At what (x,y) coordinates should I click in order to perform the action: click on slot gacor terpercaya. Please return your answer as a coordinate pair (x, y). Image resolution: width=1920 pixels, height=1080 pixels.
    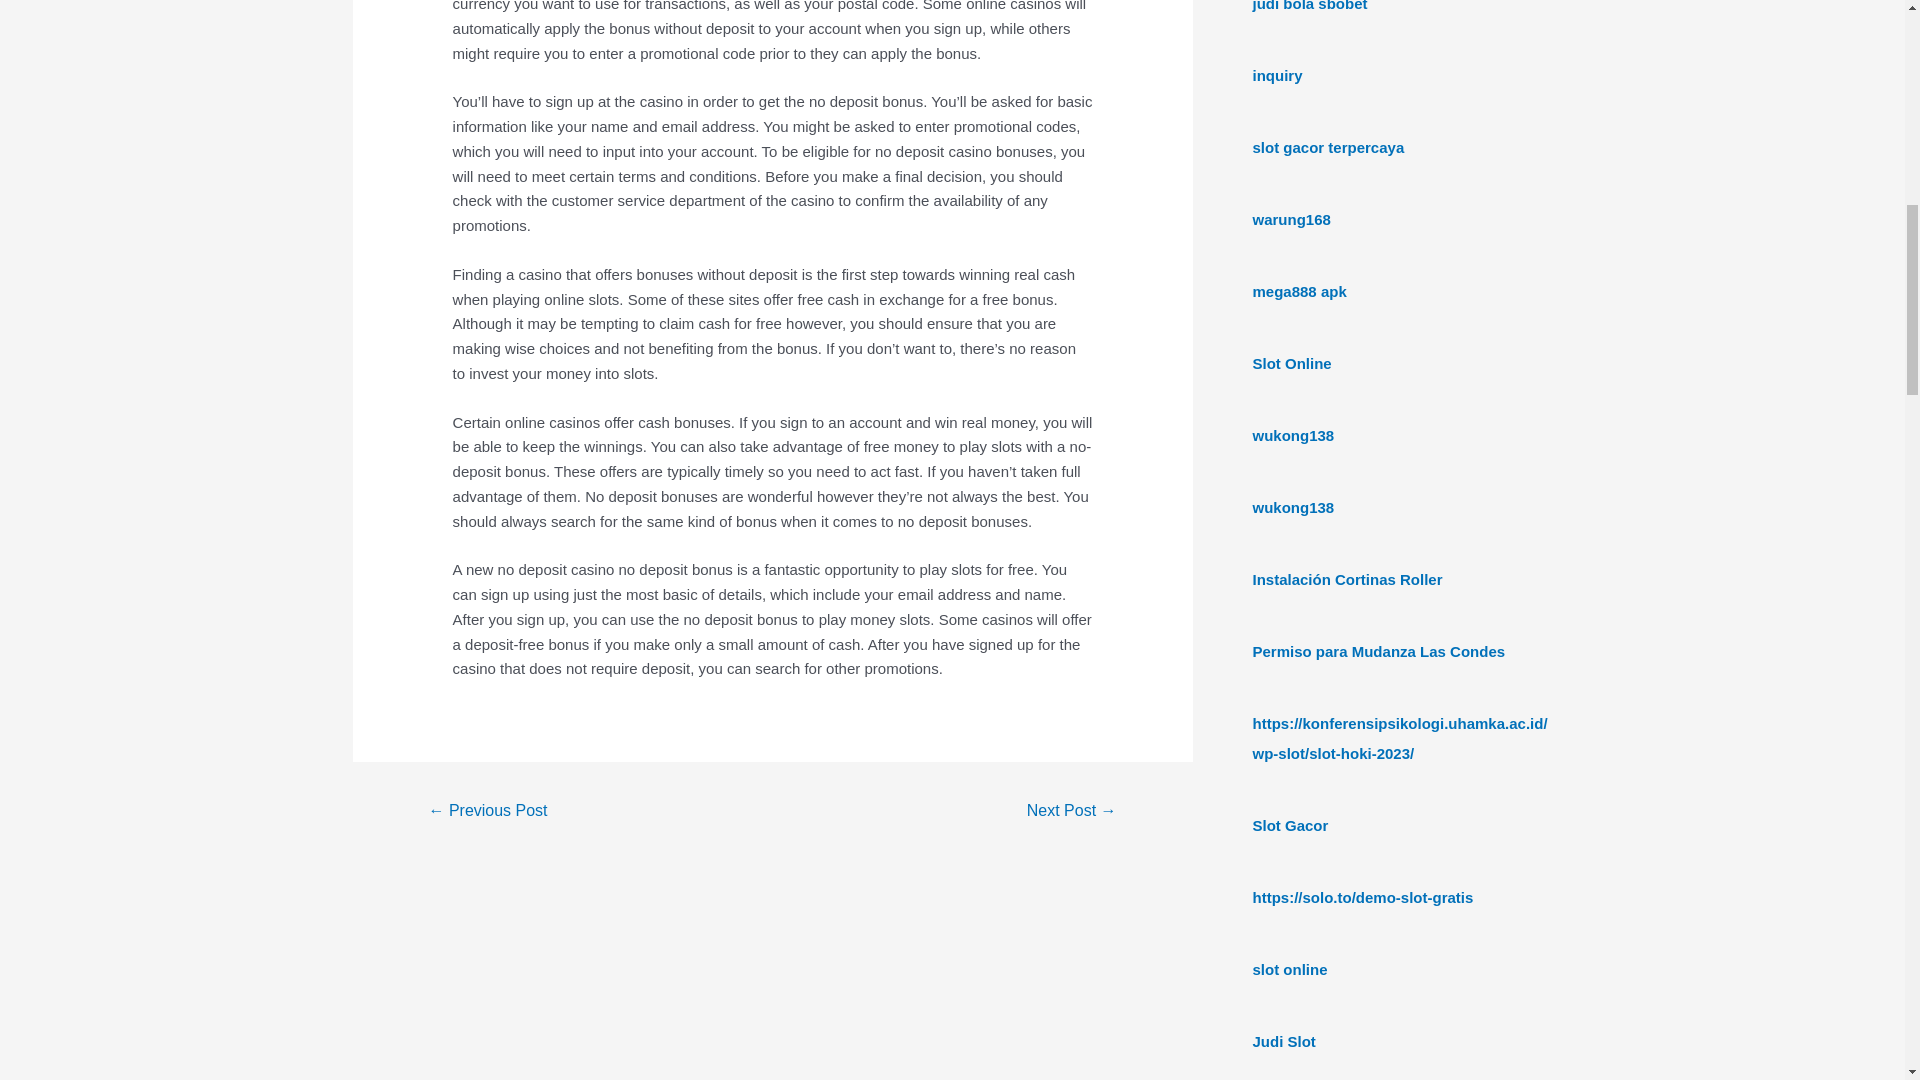
    Looking at the image, I should click on (1327, 147).